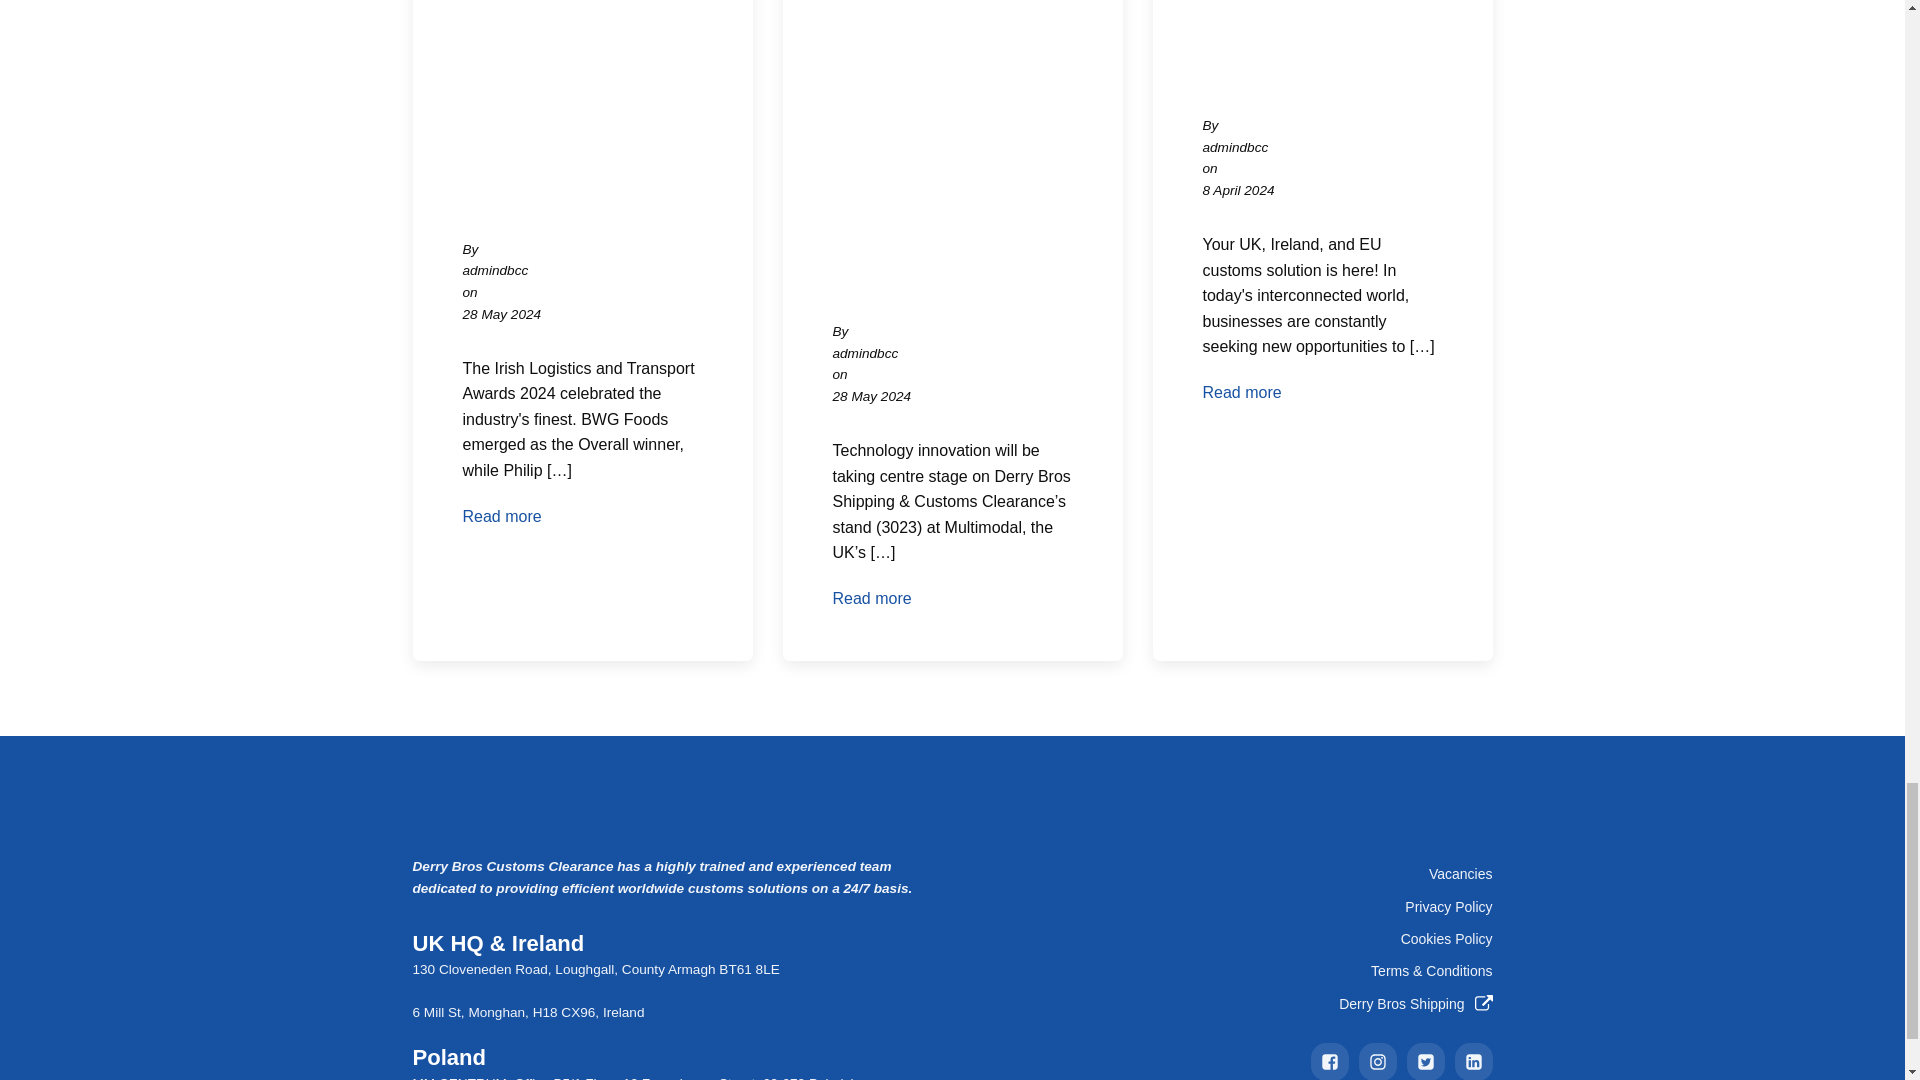 The height and width of the screenshot is (1080, 1920). What do you see at coordinates (1460, 873) in the screenshot?
I see `Vacancies` at bounding box center [1460, 873].